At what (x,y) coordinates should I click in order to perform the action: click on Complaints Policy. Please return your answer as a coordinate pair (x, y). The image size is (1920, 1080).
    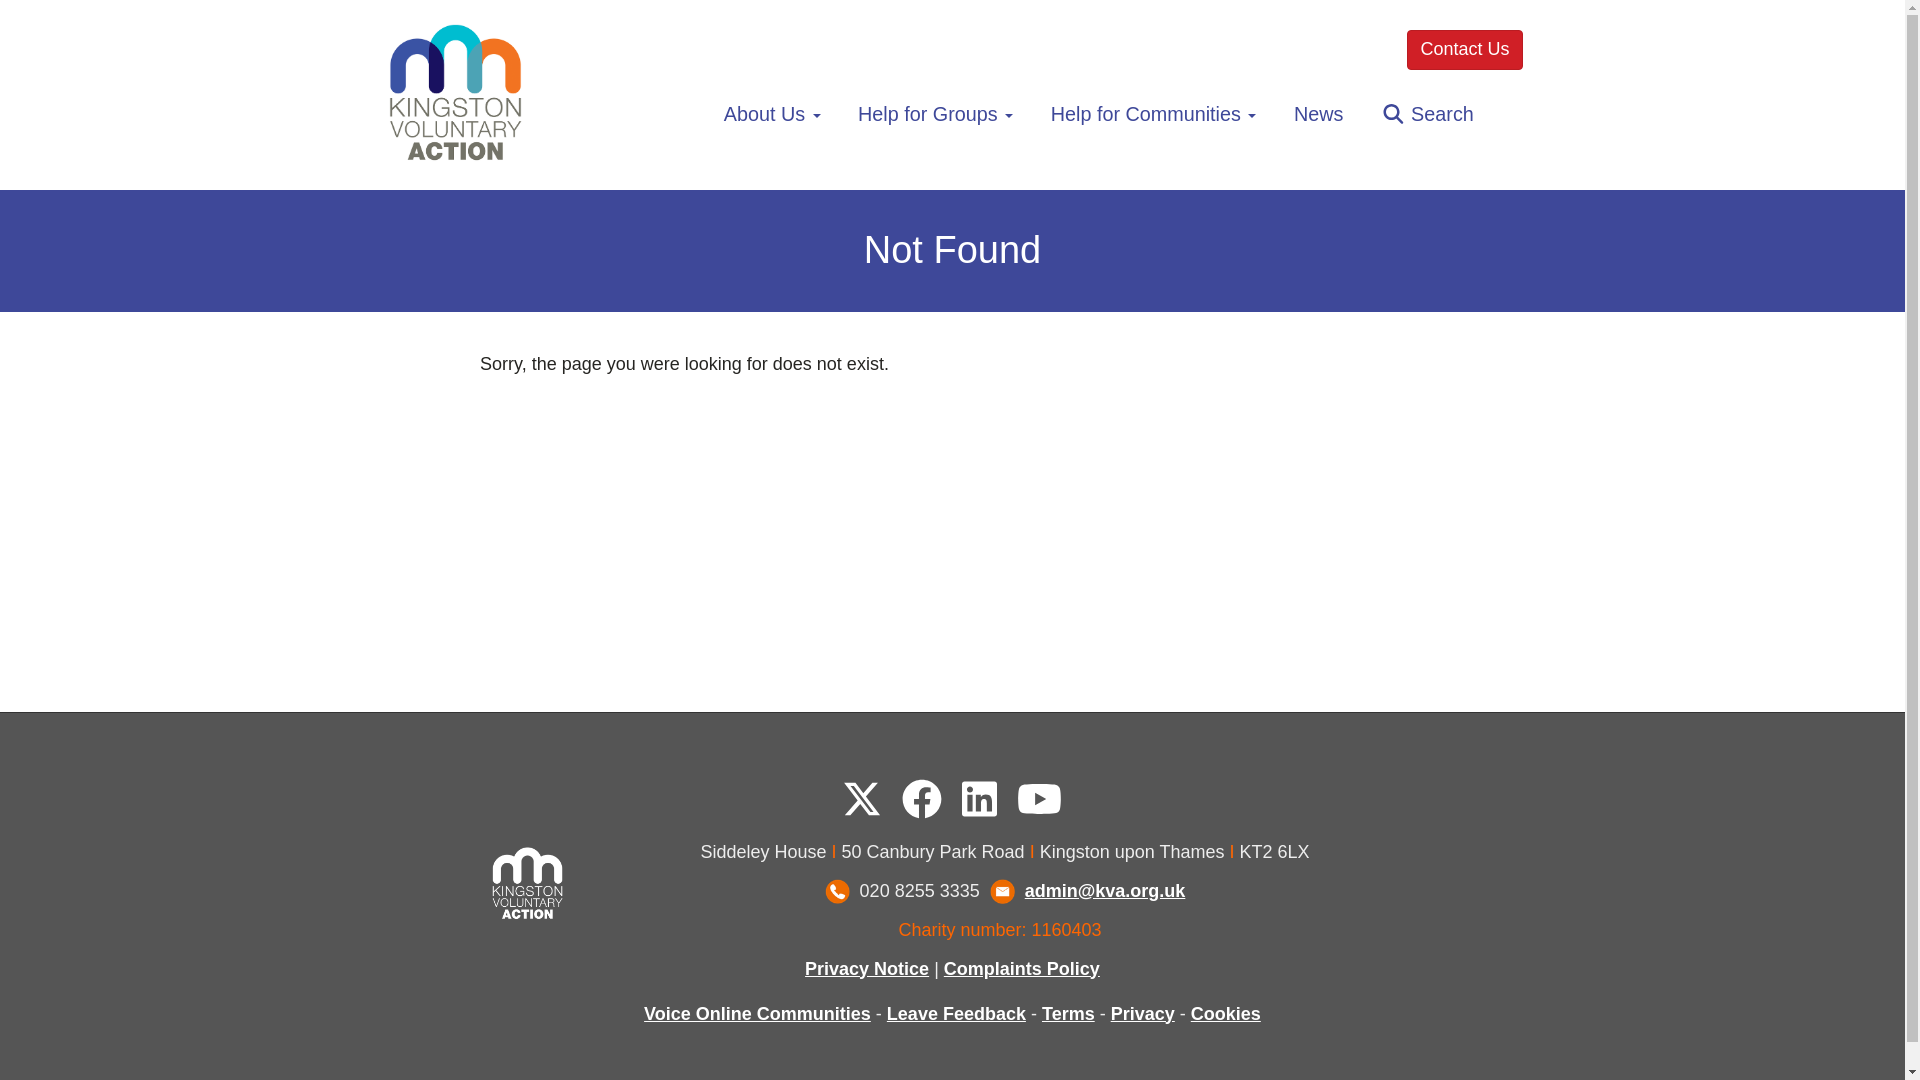
    Looking at the image, I should click on (1022, 968).